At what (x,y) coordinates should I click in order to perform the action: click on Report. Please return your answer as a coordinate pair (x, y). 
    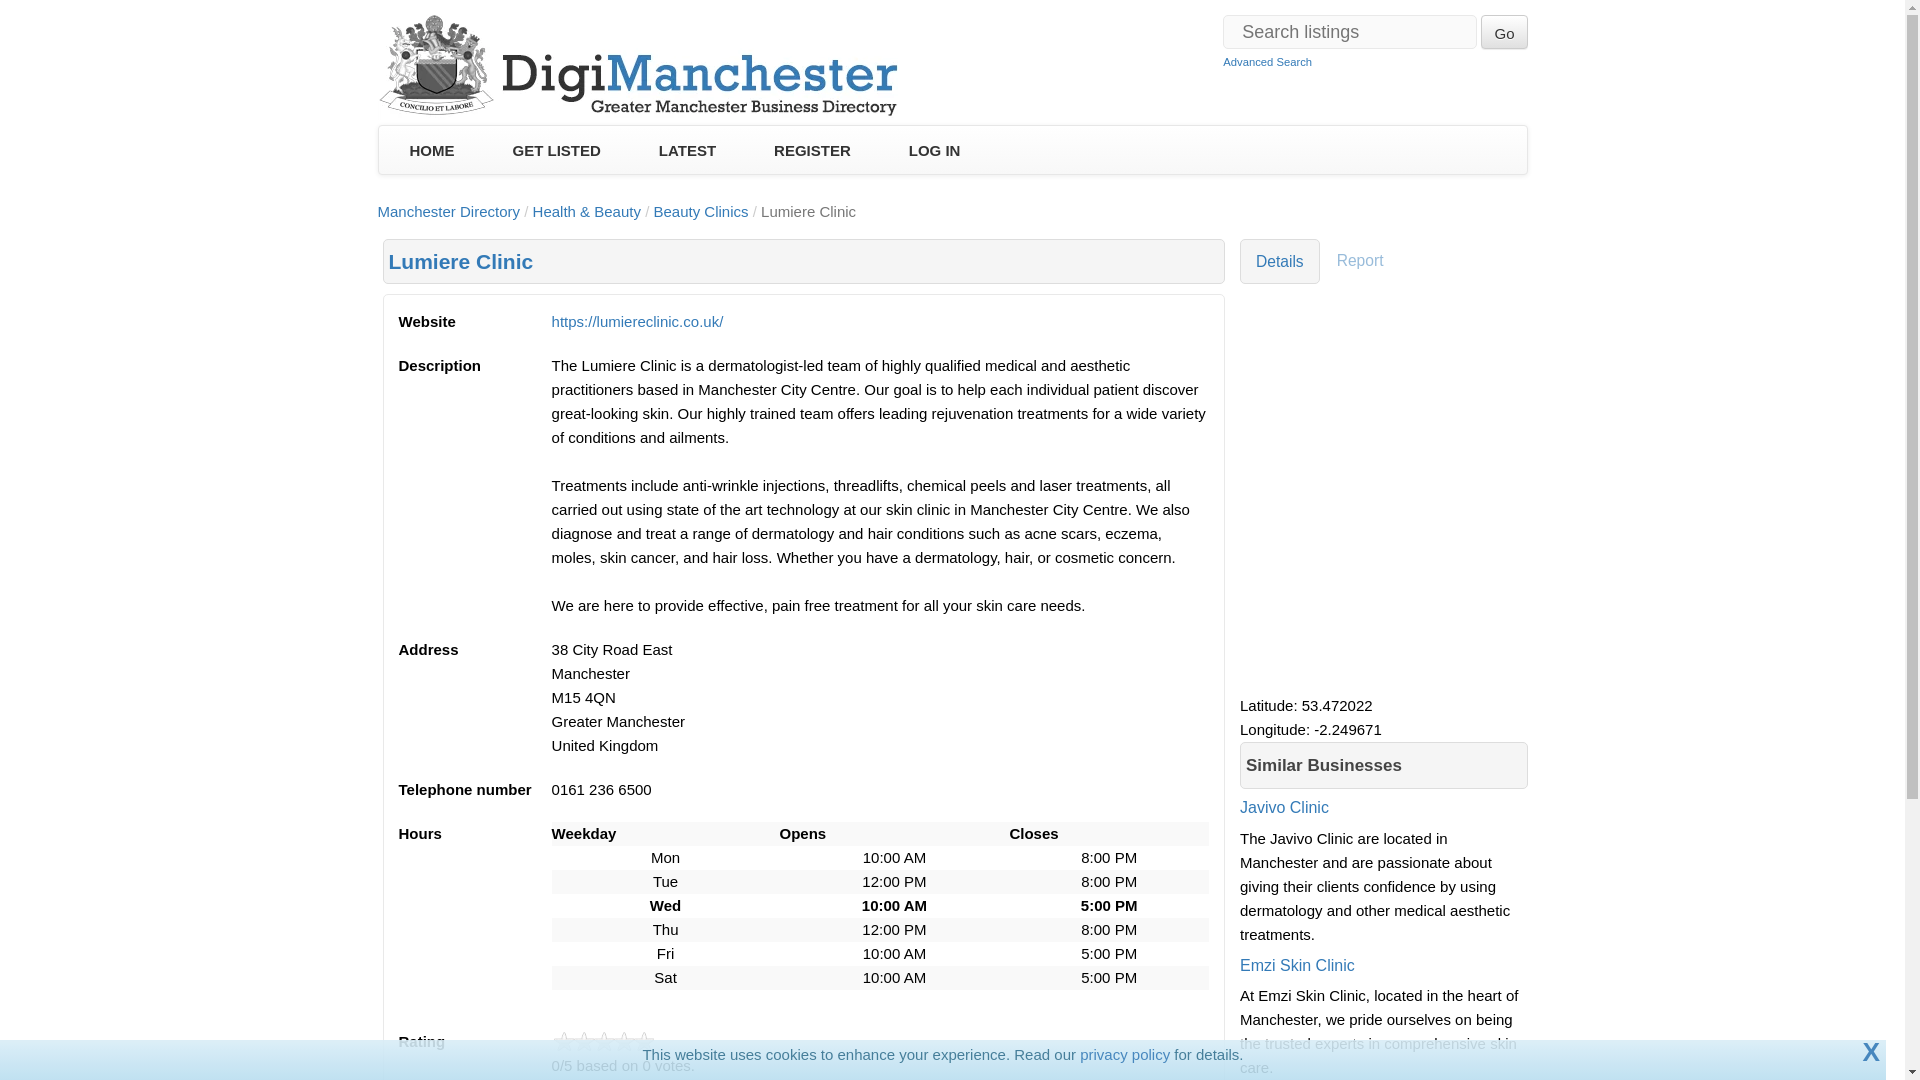
    Looking at the image, I should click on (1360, 261).